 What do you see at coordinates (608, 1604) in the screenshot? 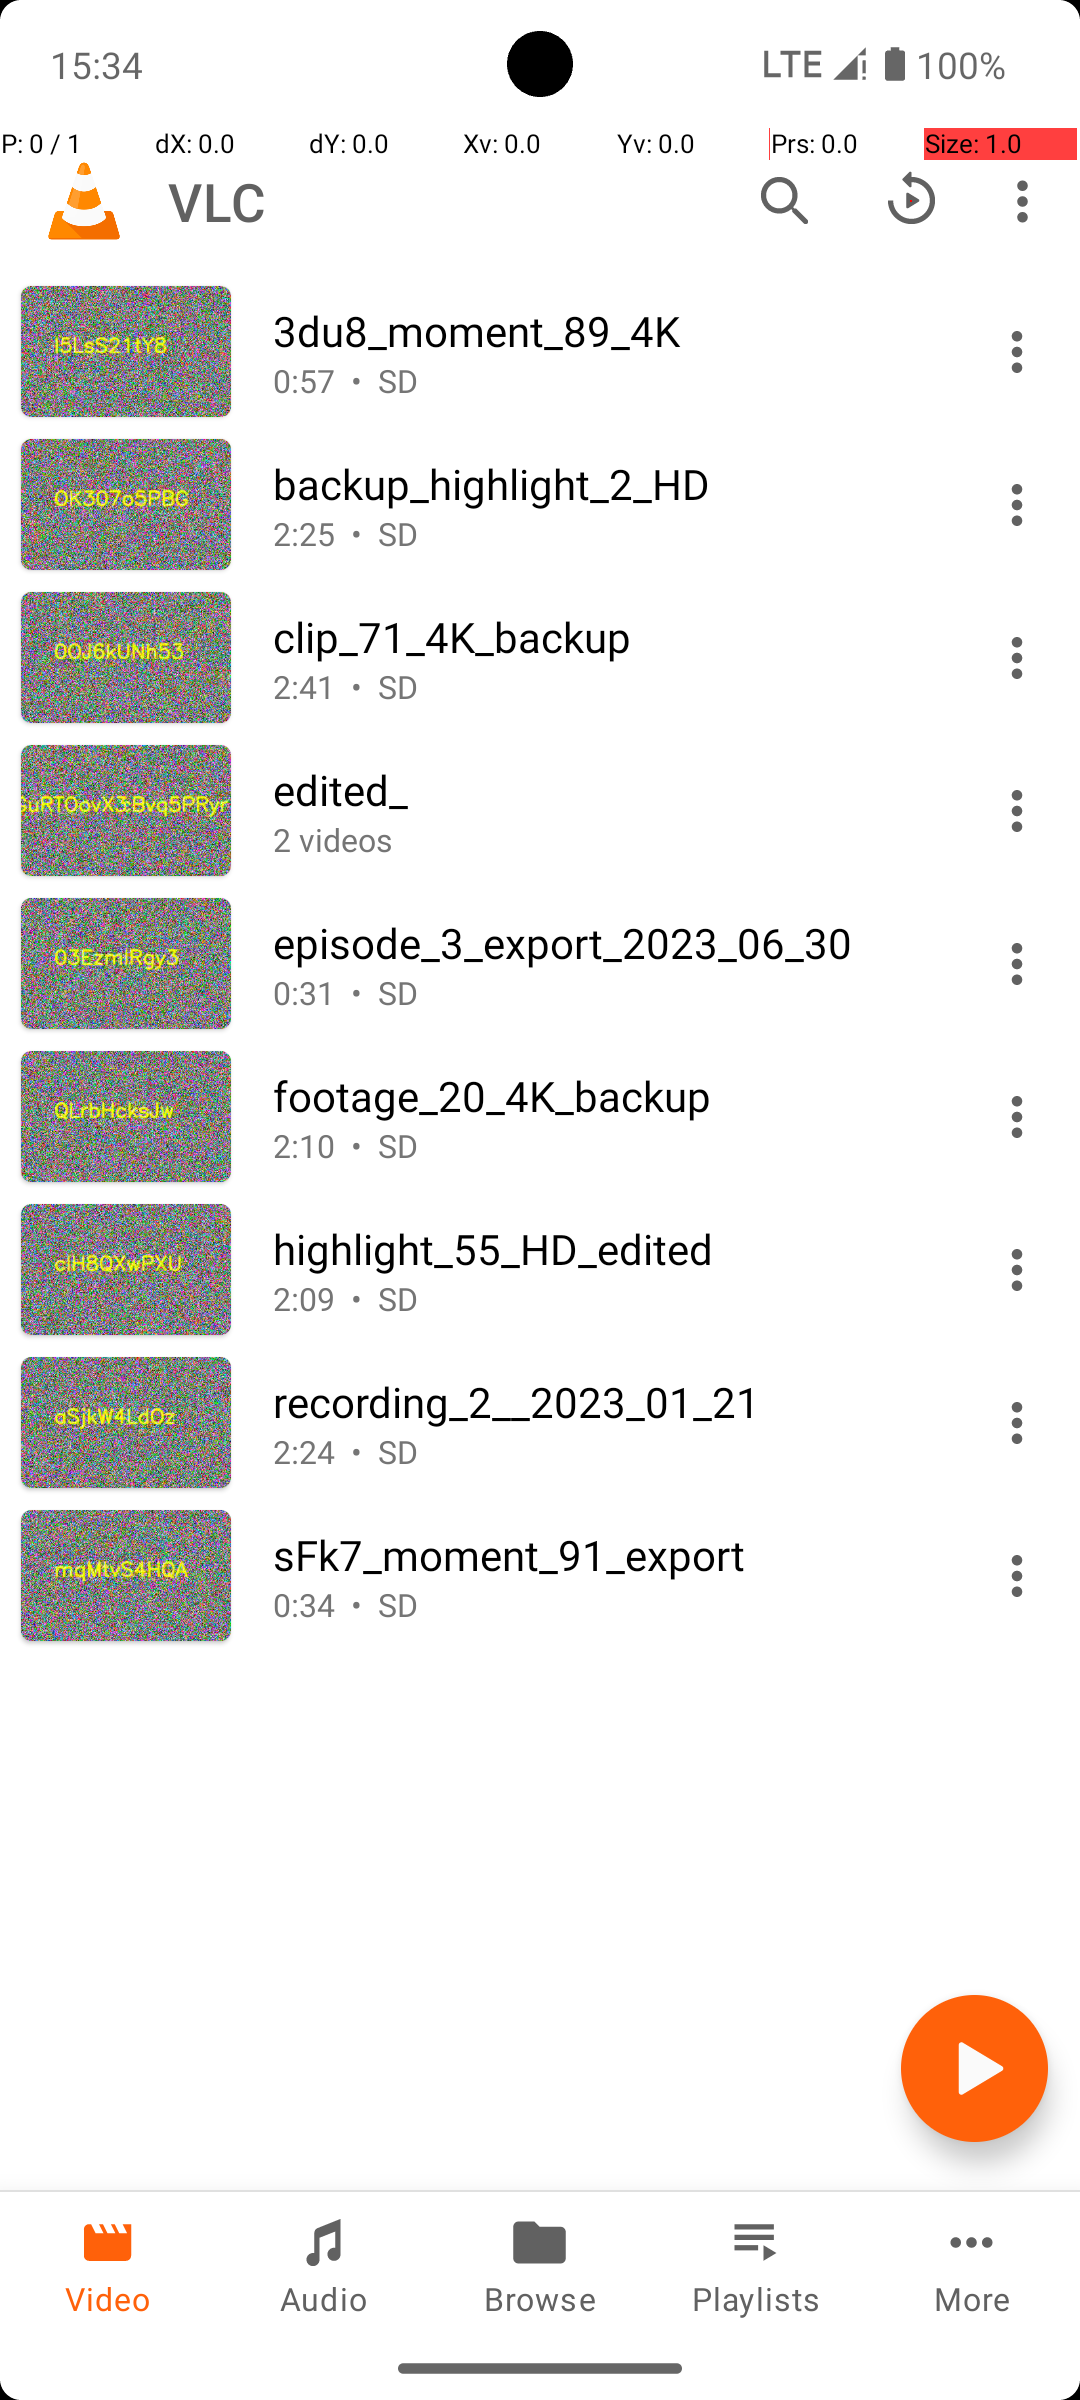
I see `0:34  •  SD` at bounding box center [608, 1604].